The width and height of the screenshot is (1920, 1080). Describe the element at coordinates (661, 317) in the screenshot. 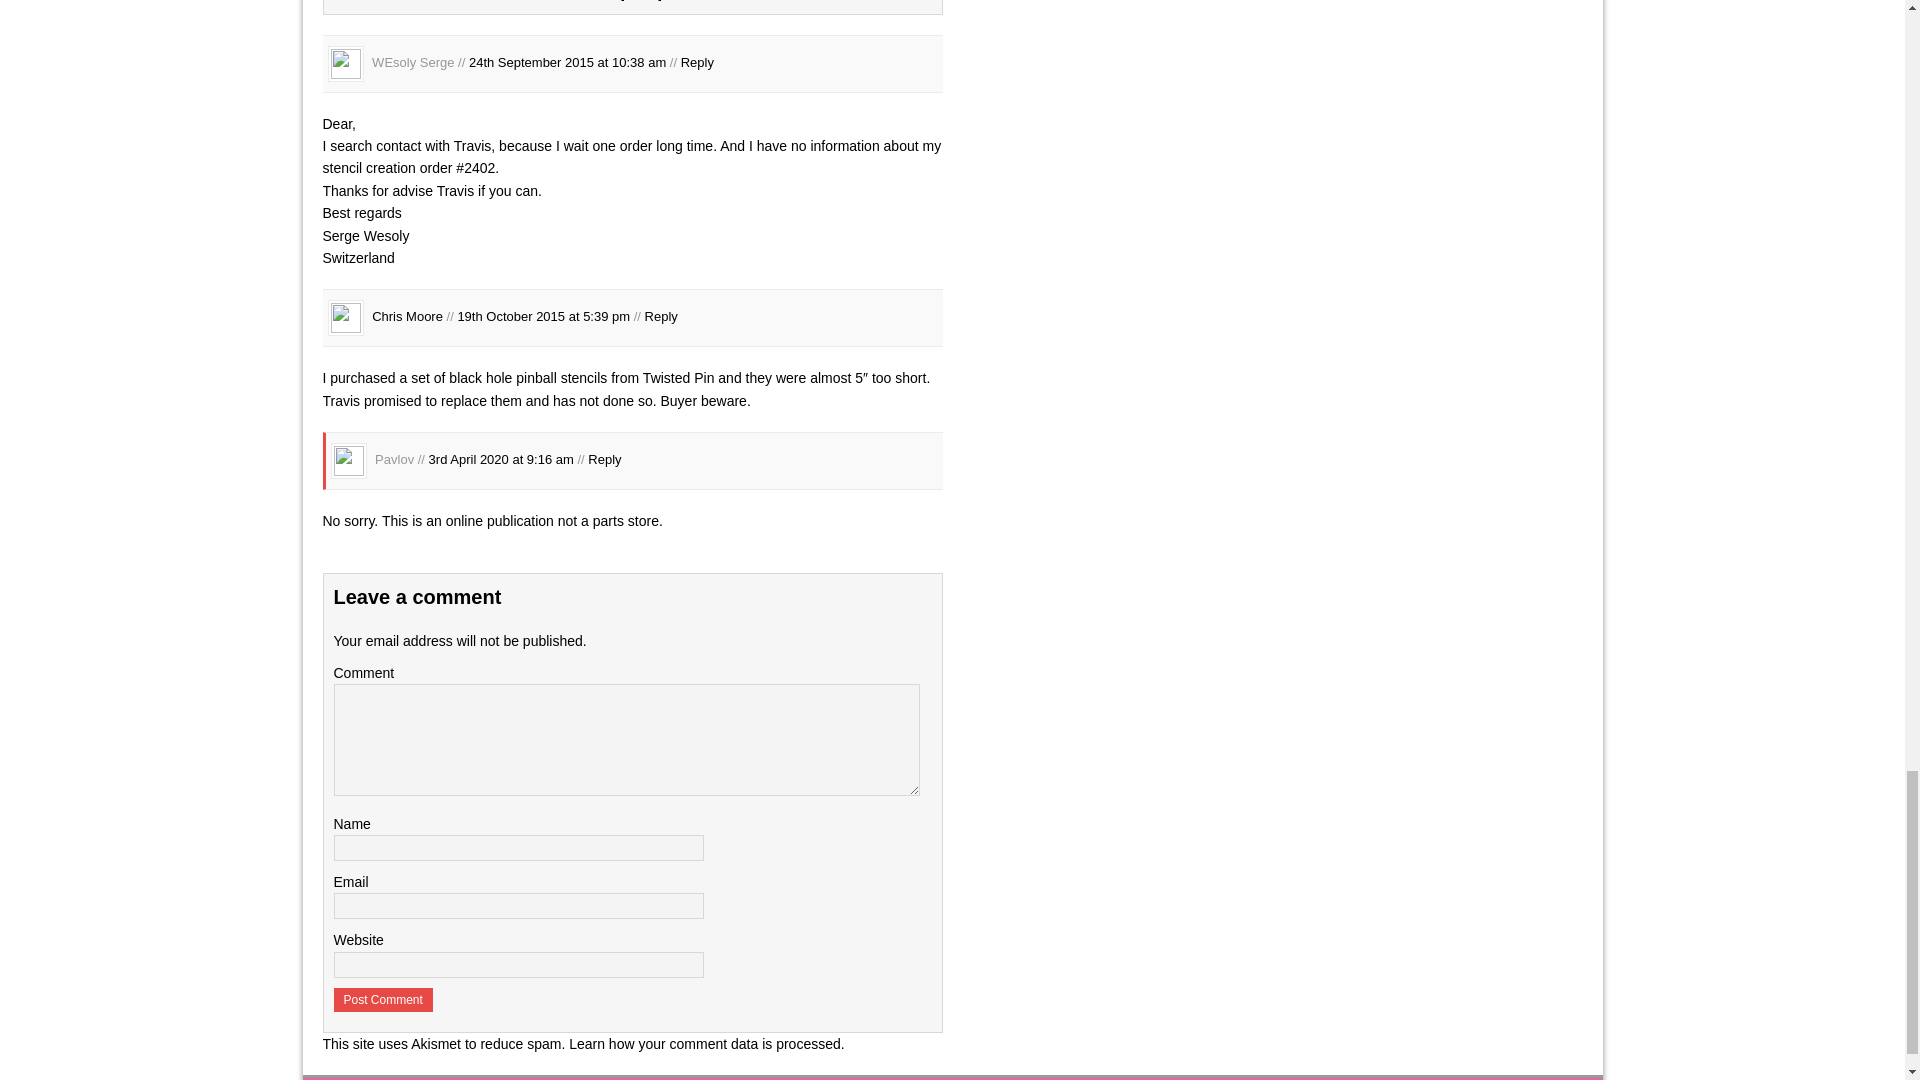

I see `Reply` at that location.